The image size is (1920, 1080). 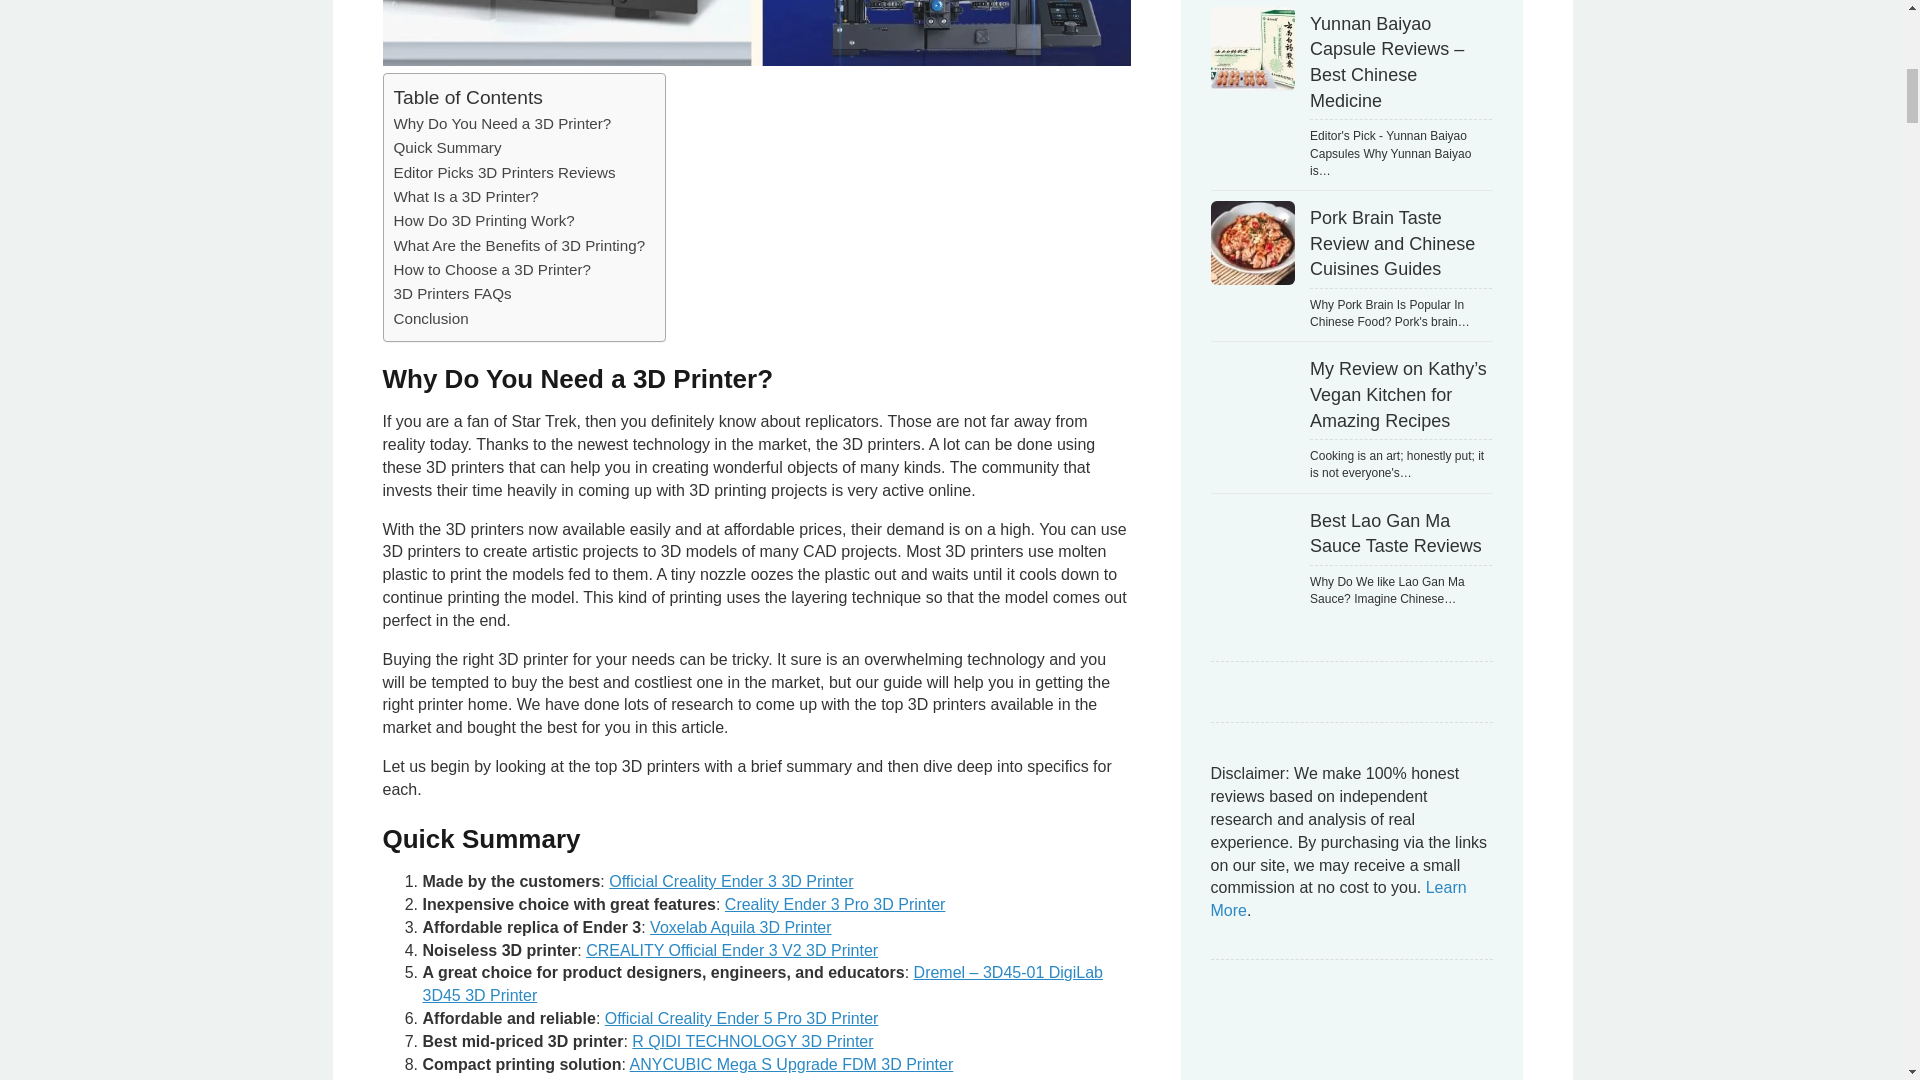 What do you see at coordinates (452, 293) in the screenshot?
I see `3D Printers FAQs` at bounding box center [452, 293].